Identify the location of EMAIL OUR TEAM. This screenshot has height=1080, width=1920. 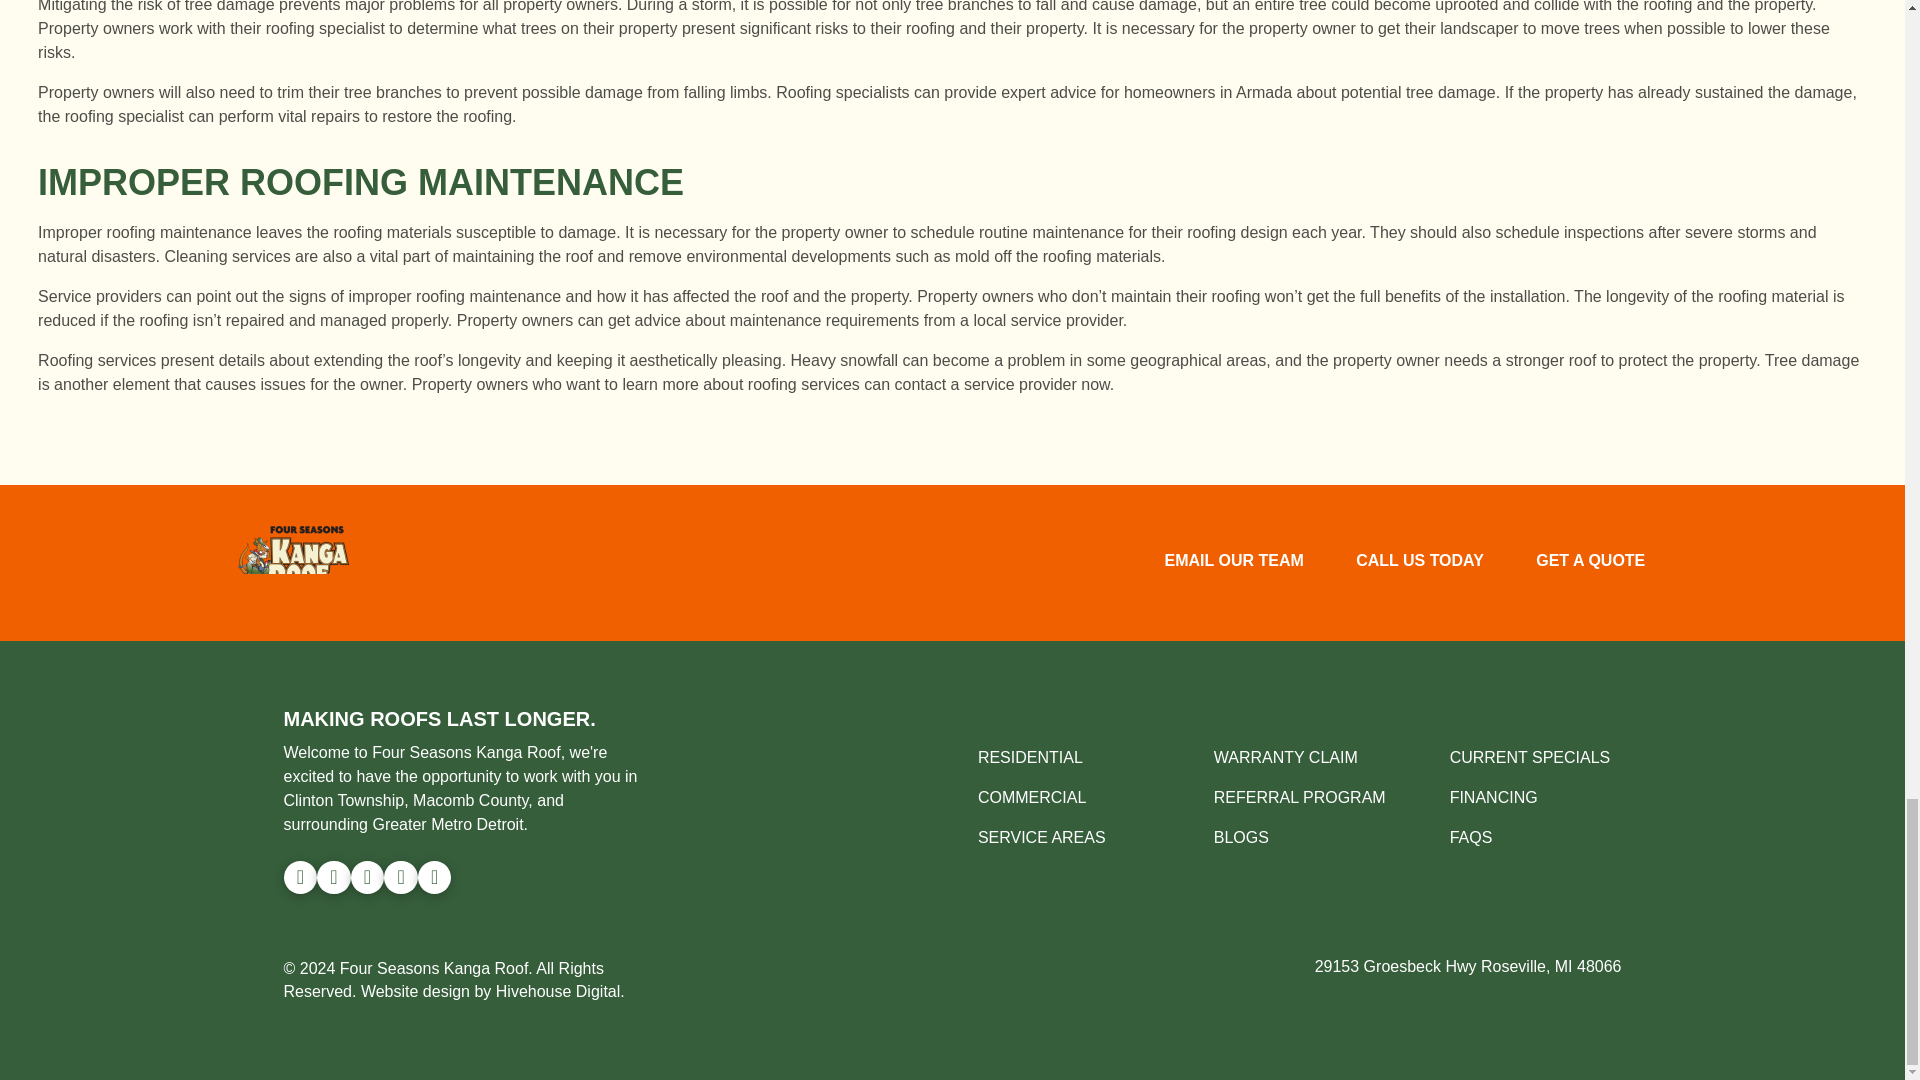
(1233, 562).